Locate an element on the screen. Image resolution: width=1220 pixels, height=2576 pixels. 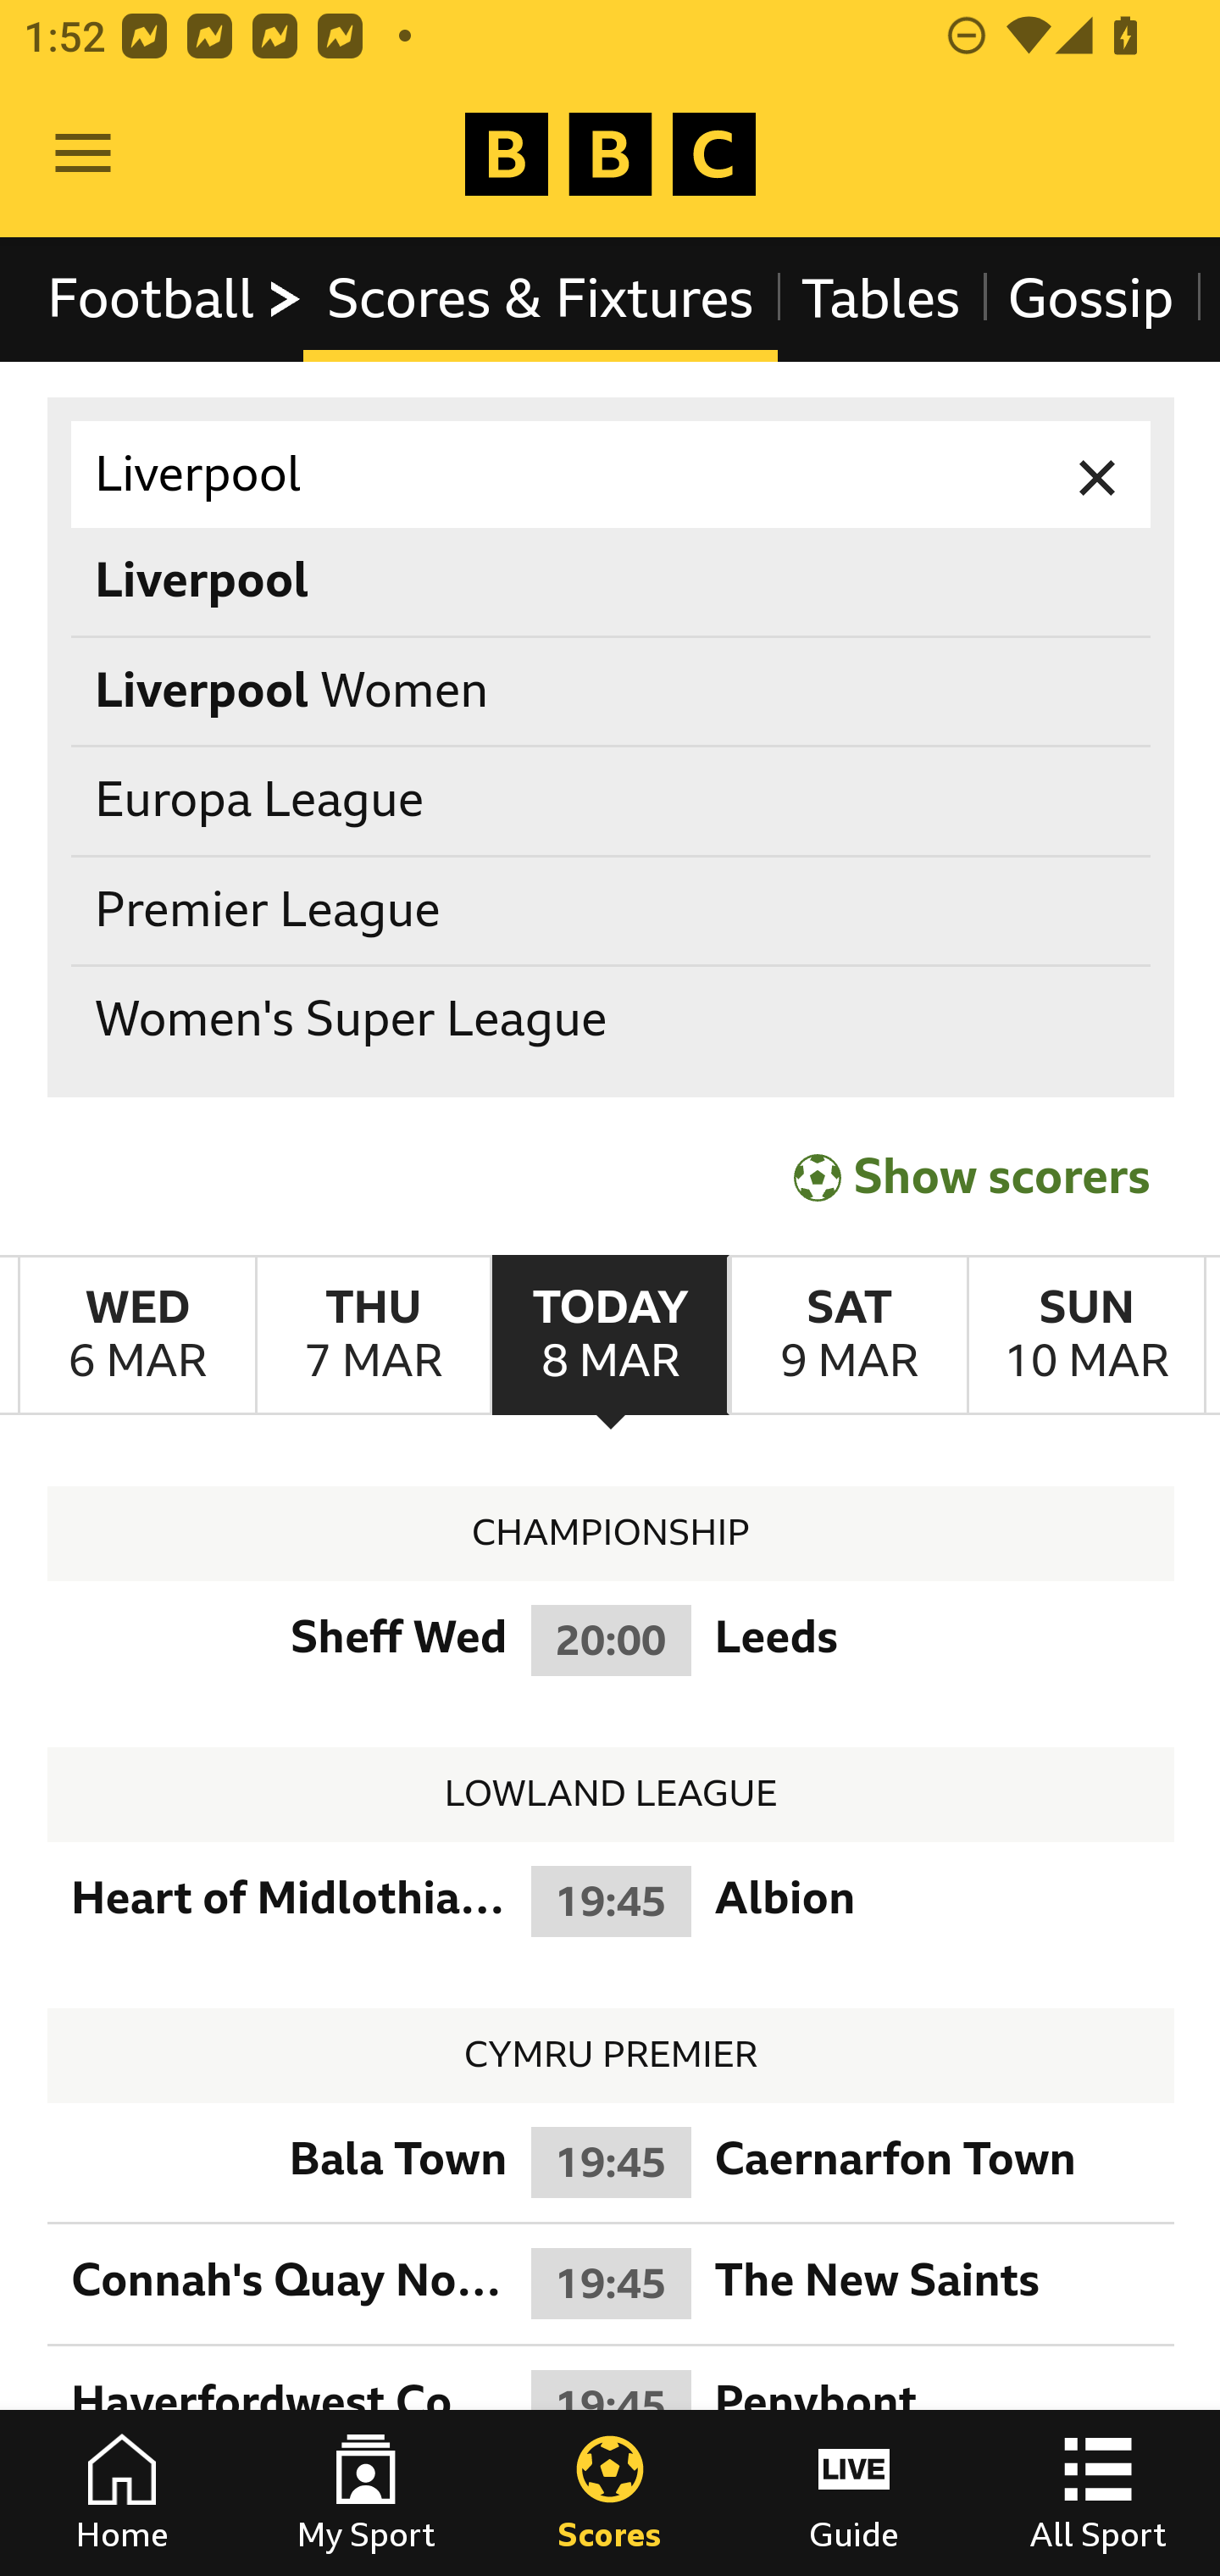
All Sport is located at coordinates (1098, 2493).